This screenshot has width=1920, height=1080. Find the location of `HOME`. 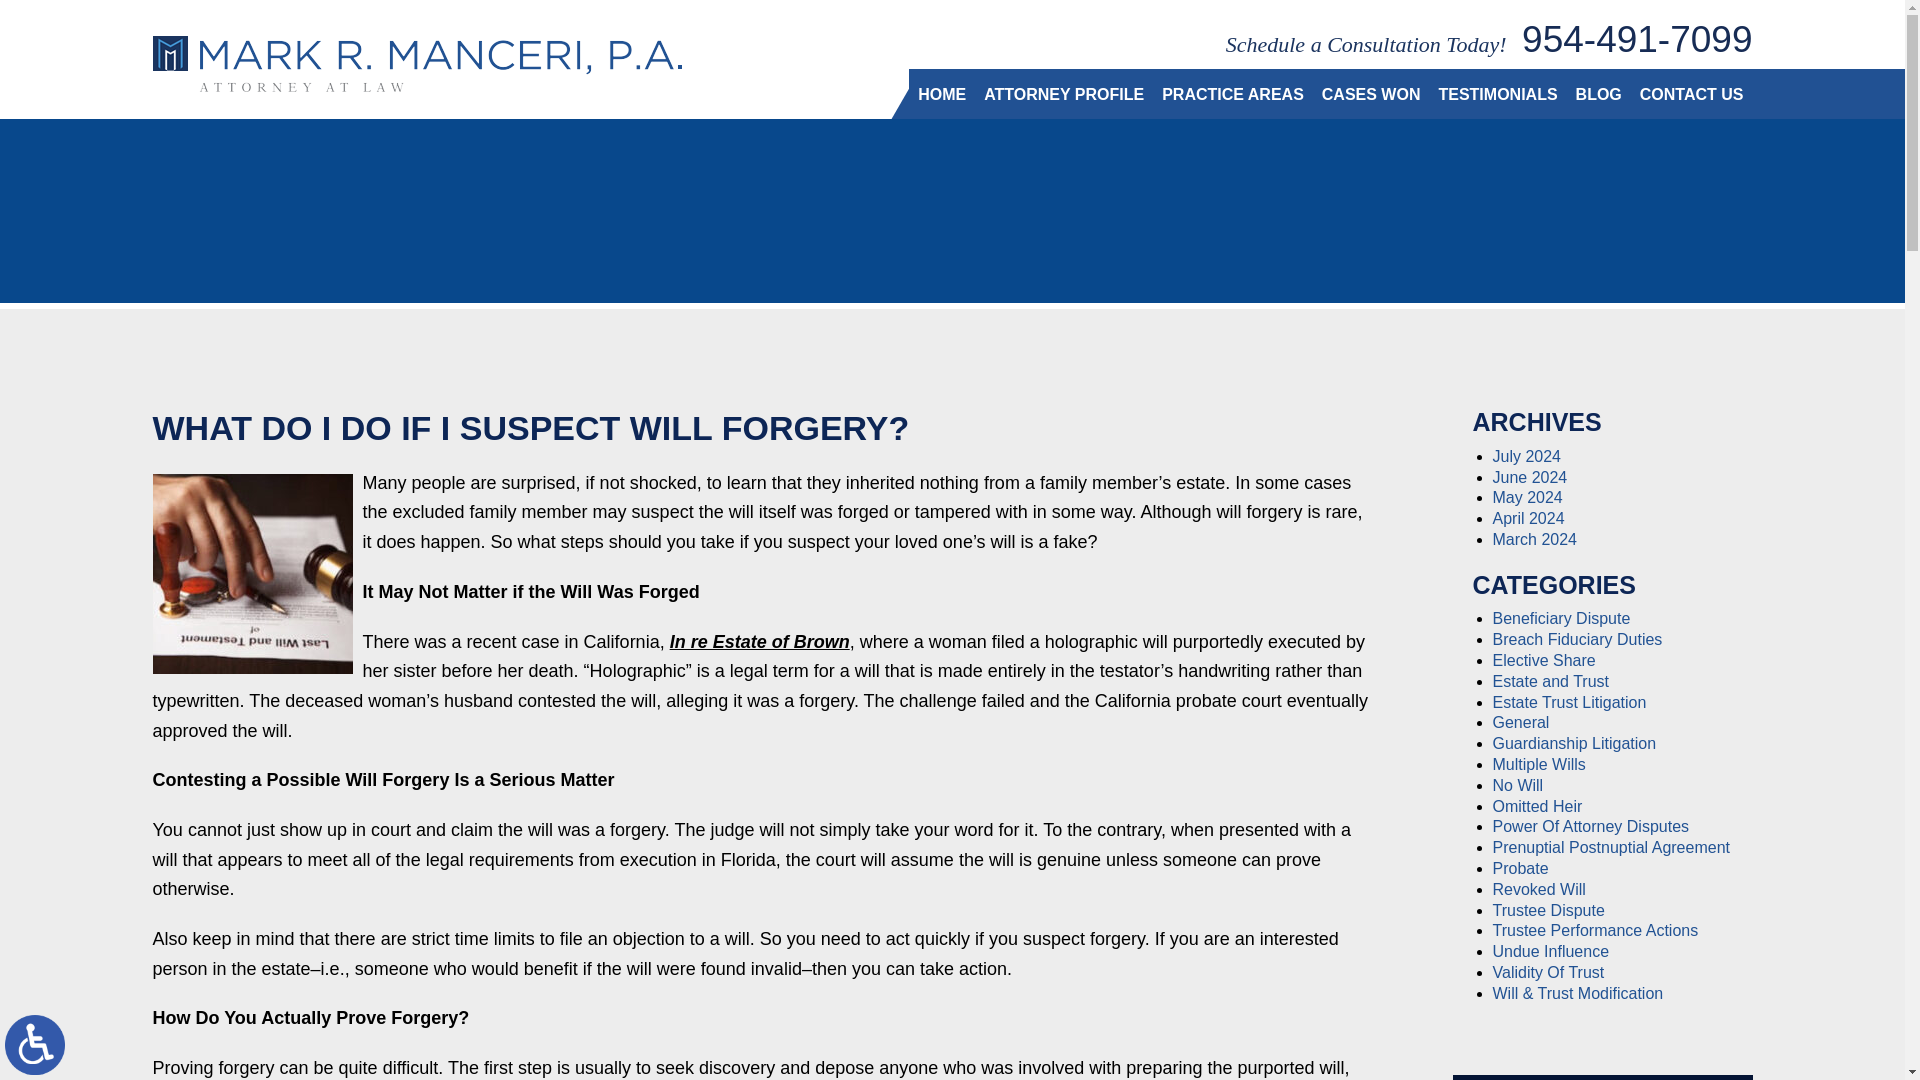

HOME is located at coordinates (942, 94).